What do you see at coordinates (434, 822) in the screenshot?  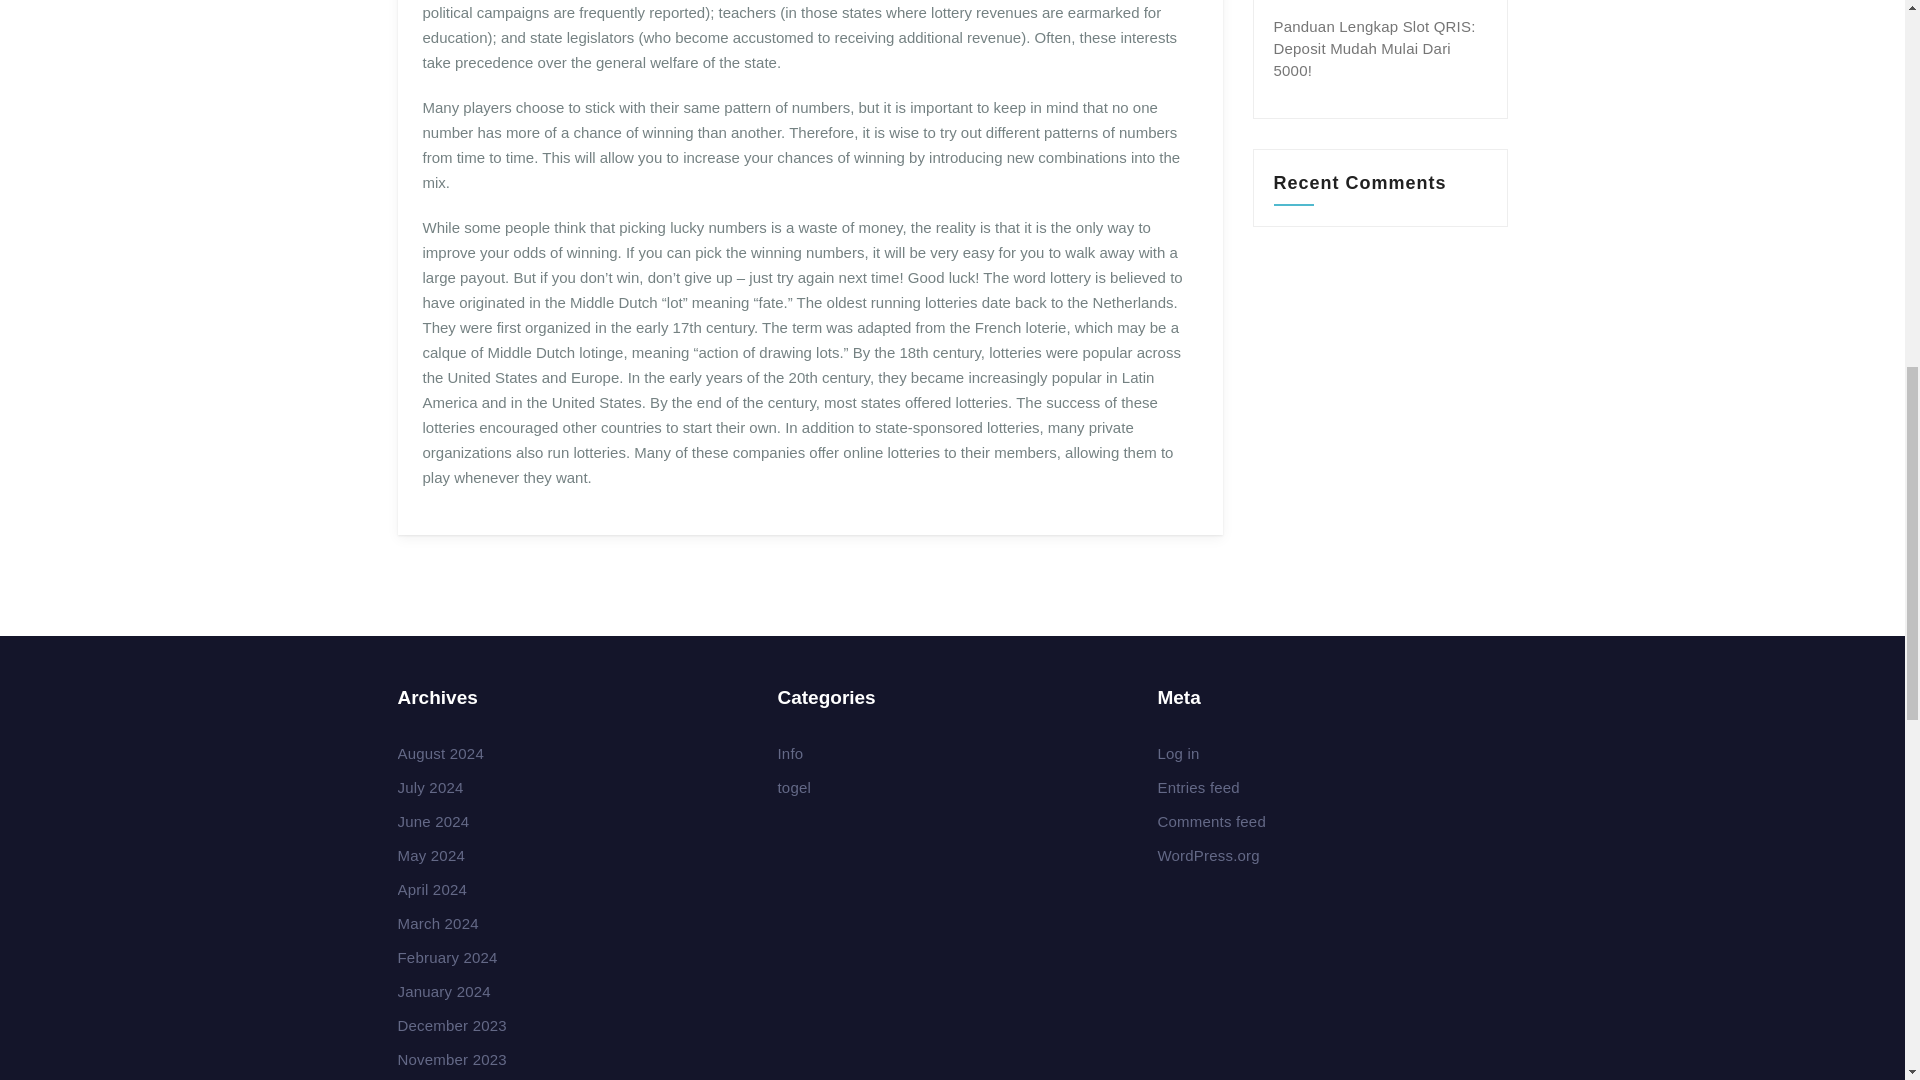 I see `June 2024` at bounding box center [434, 822].